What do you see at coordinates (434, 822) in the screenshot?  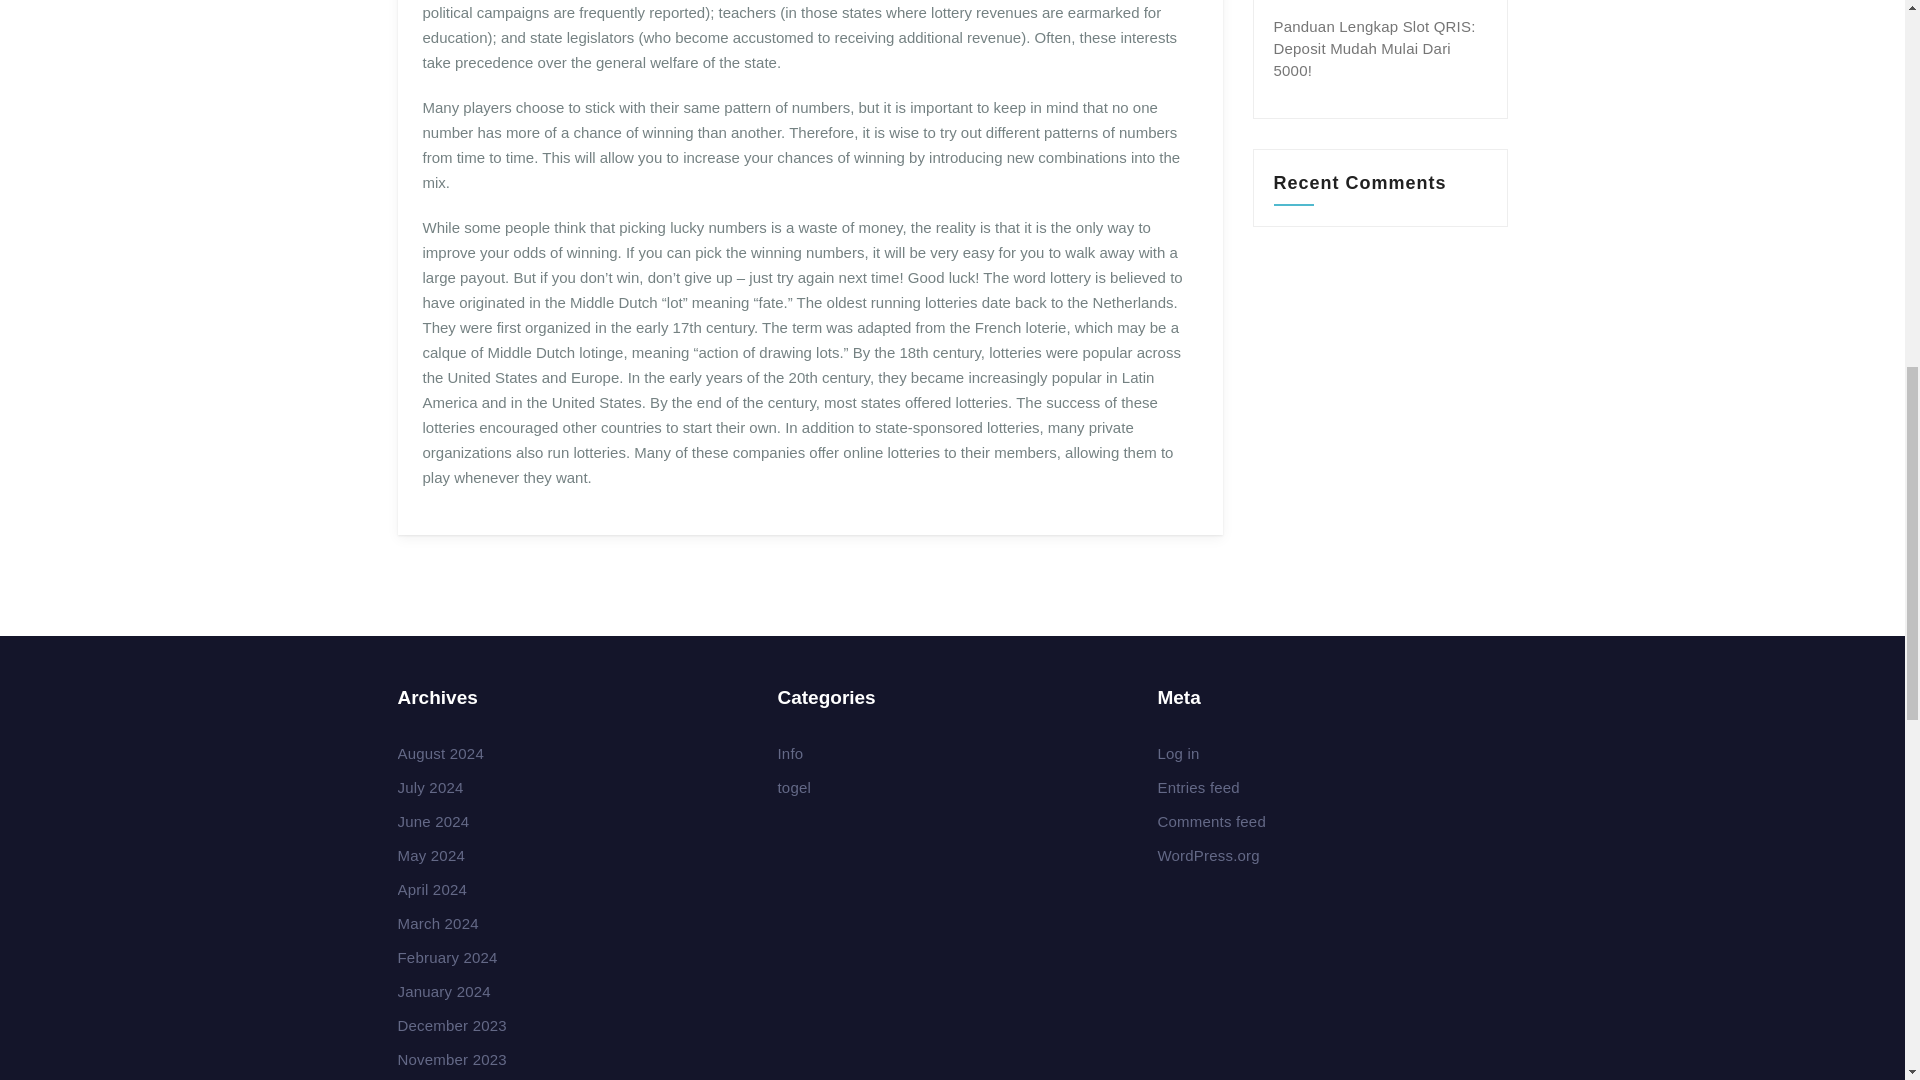 I see `June 2024` at bounding box center [434, 822].